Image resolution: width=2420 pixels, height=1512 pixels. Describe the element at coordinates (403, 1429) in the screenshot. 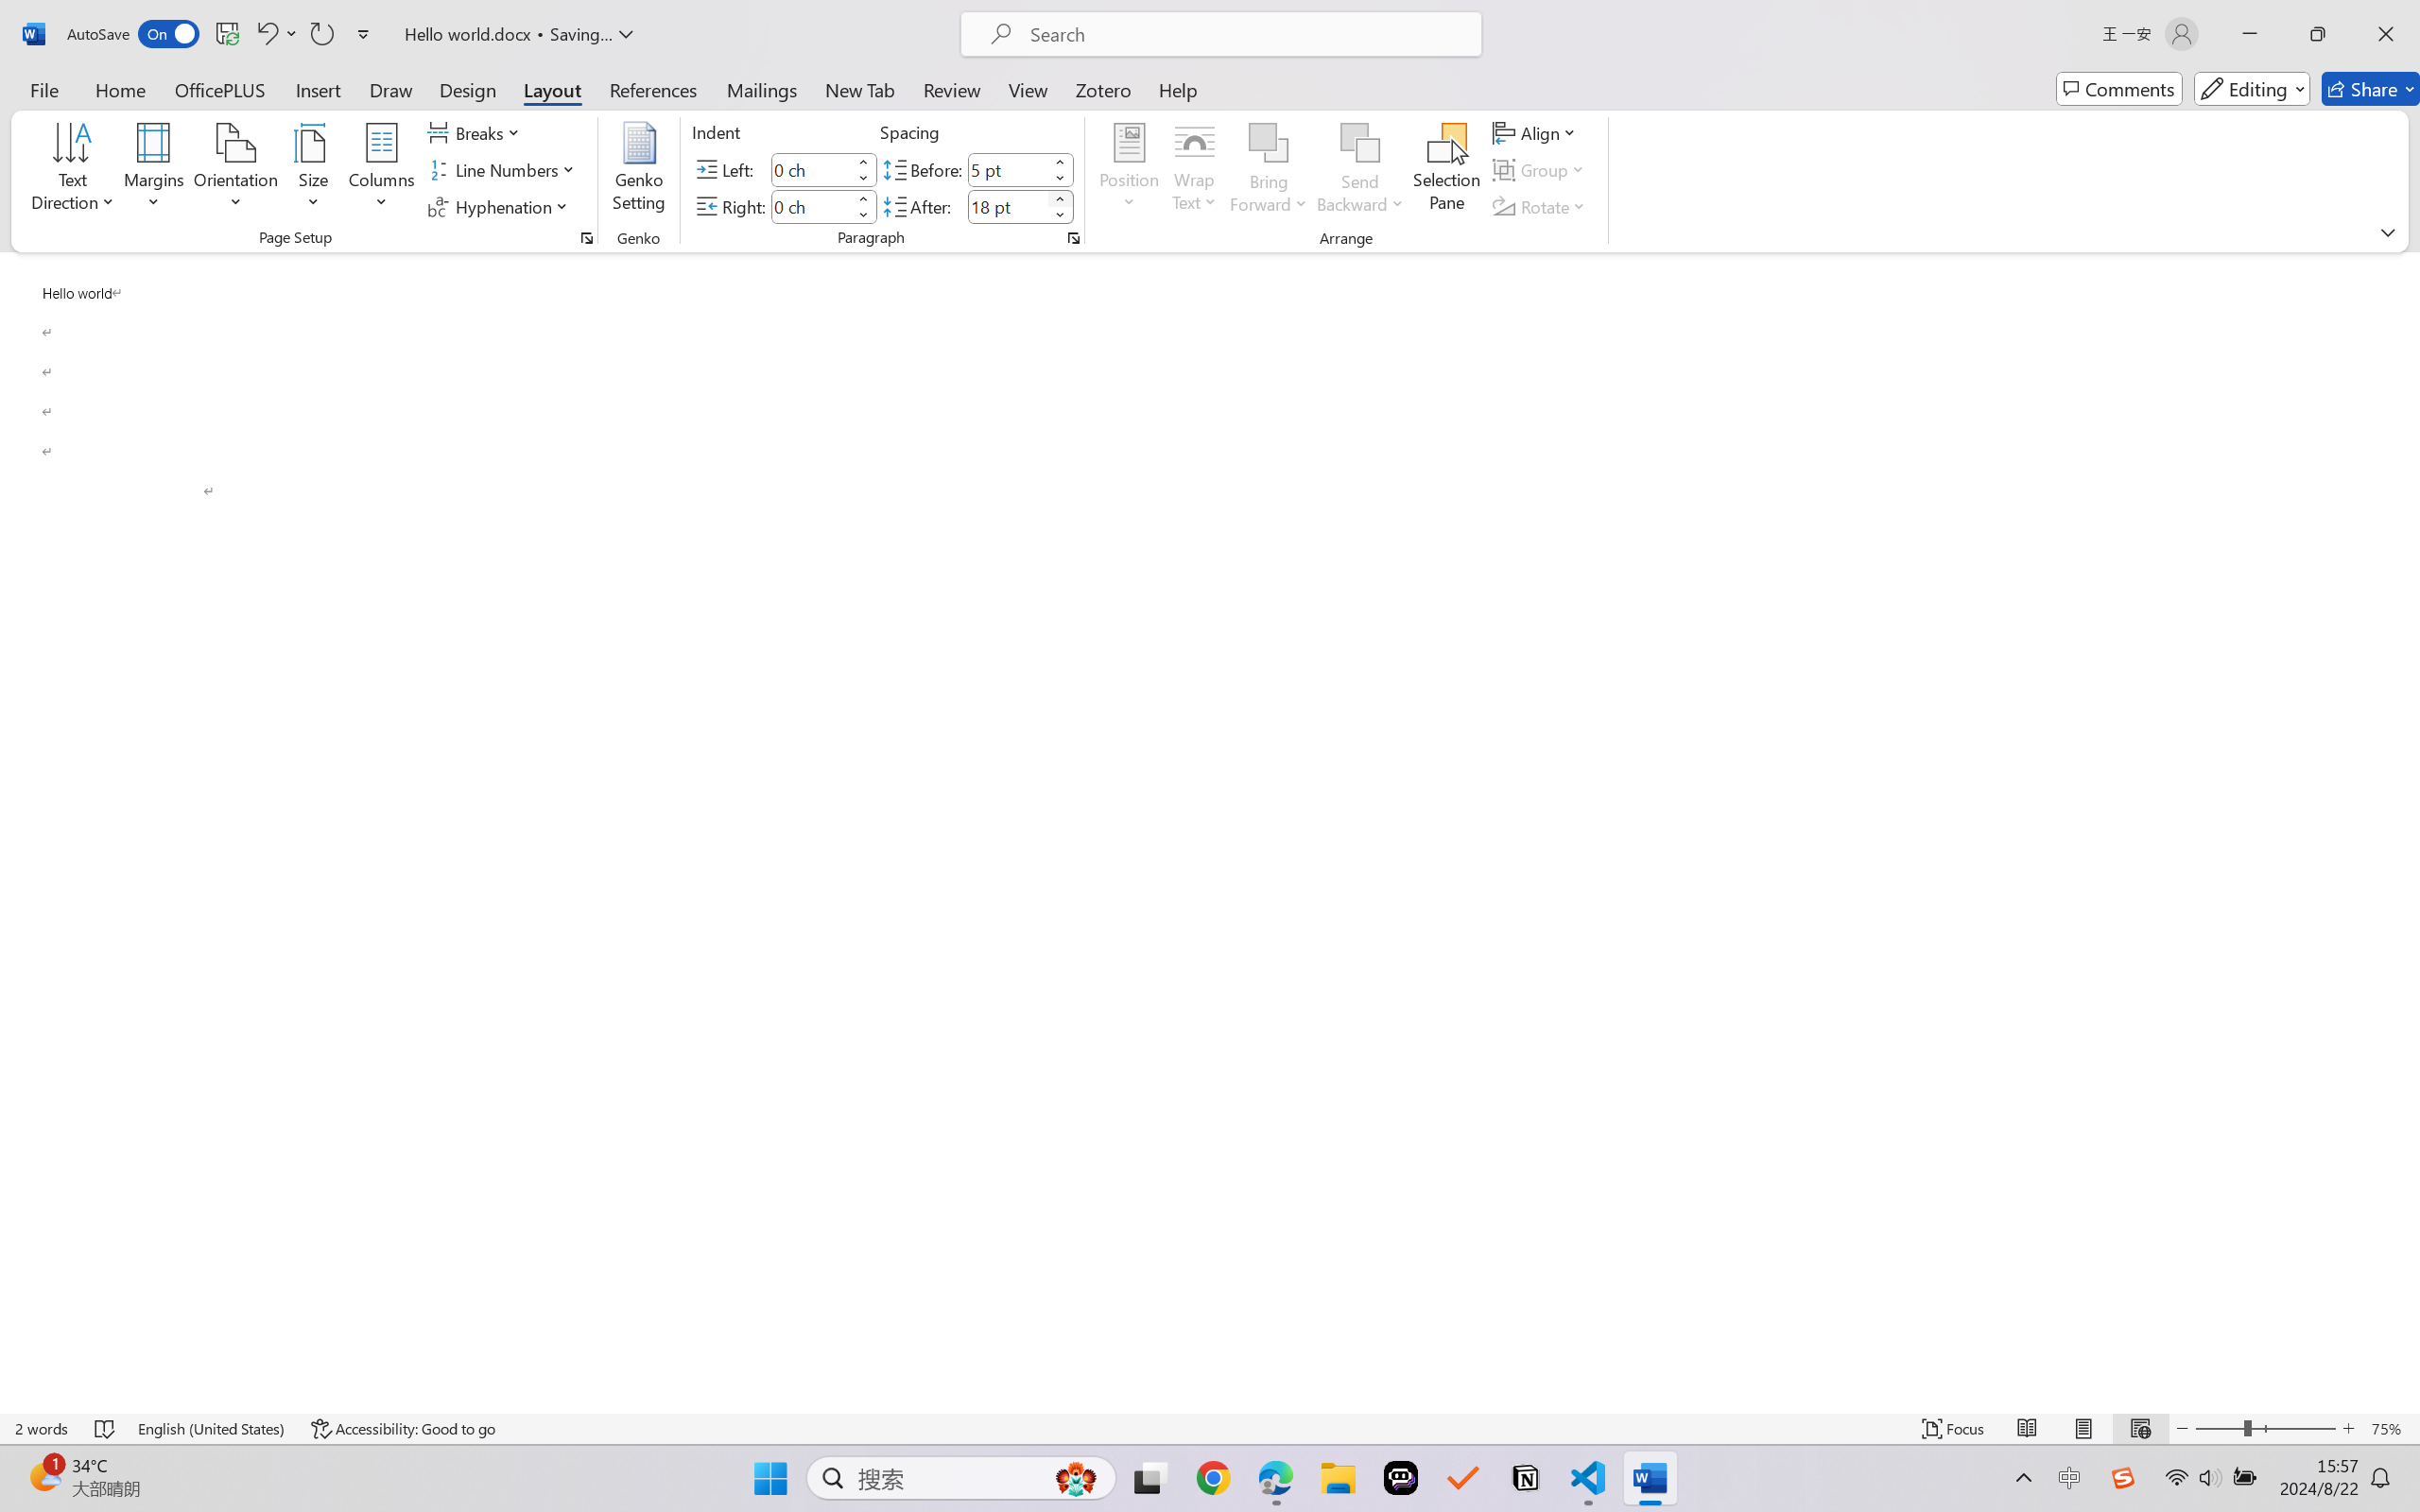

I see `Accessibility Checker Accessibility: Good to go` at that location.